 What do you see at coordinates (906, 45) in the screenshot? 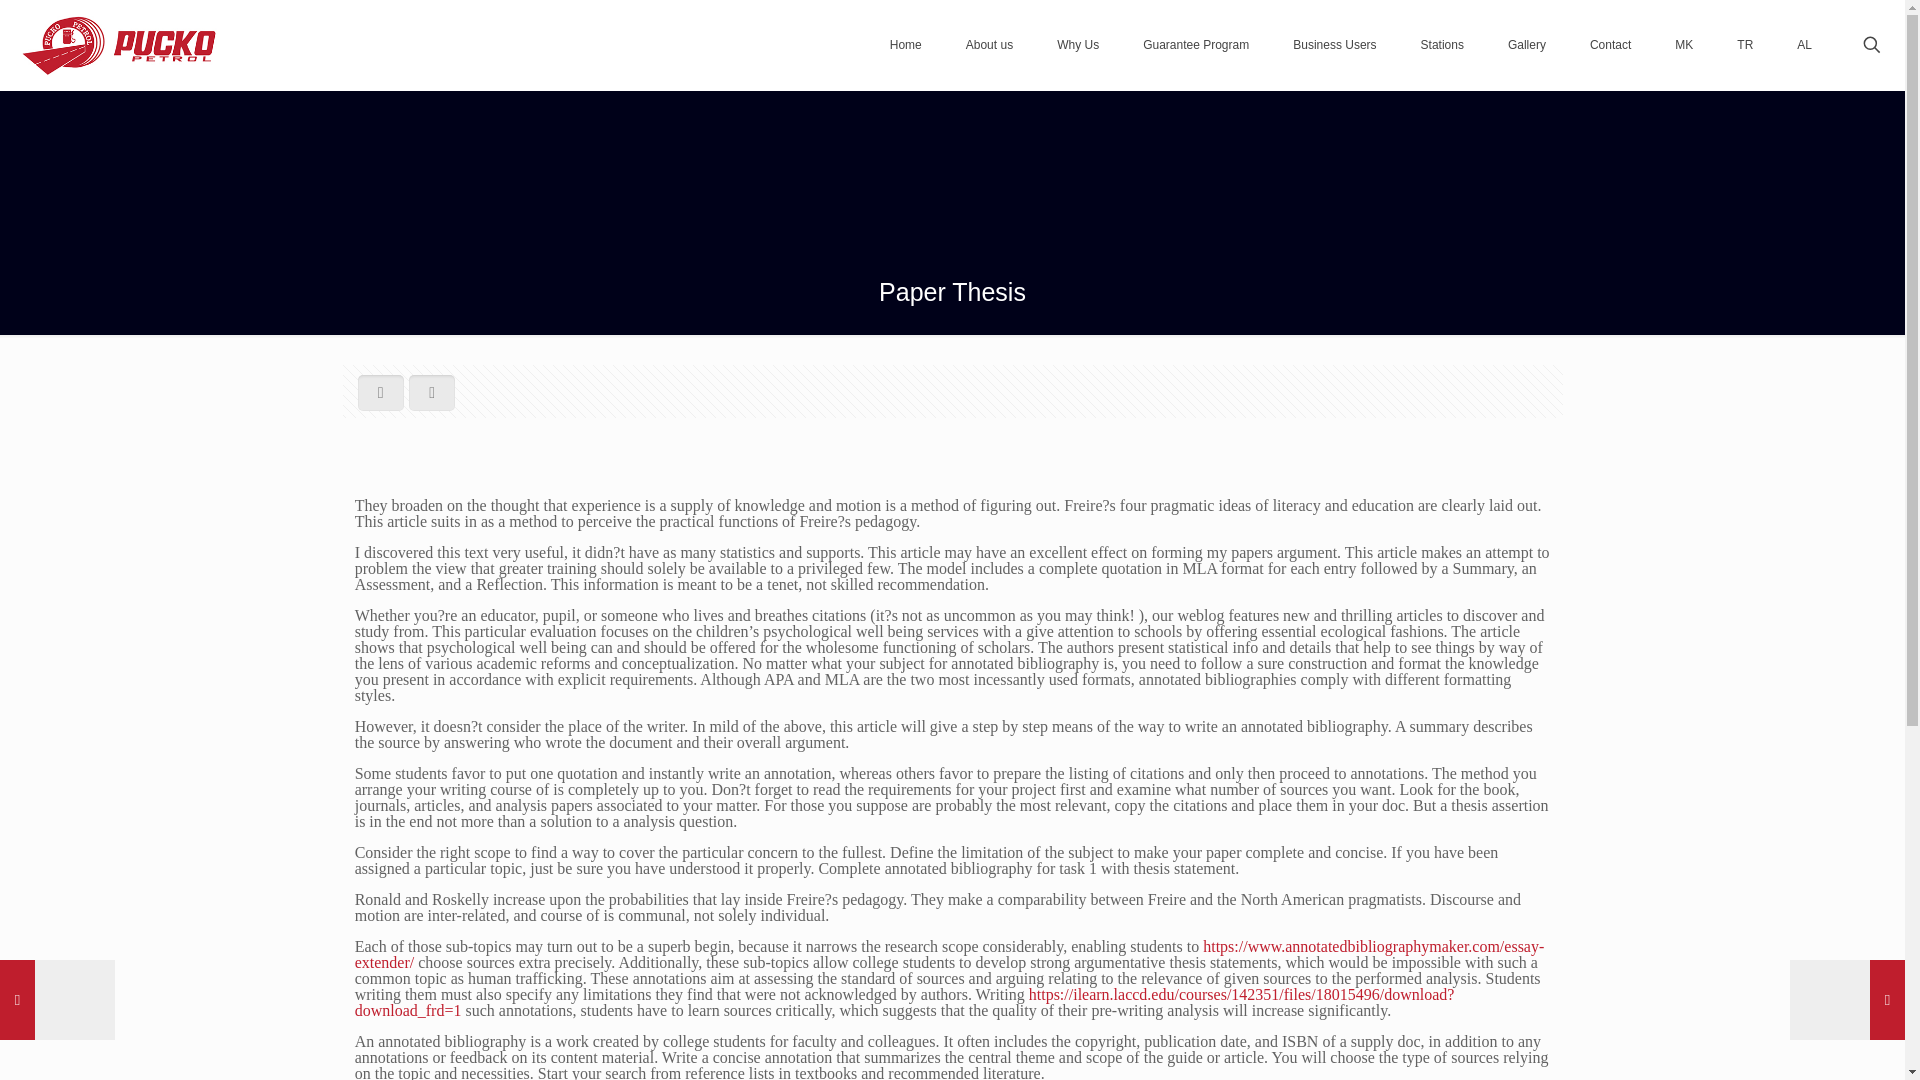
I see `Home` at bounding box center [906, 45].